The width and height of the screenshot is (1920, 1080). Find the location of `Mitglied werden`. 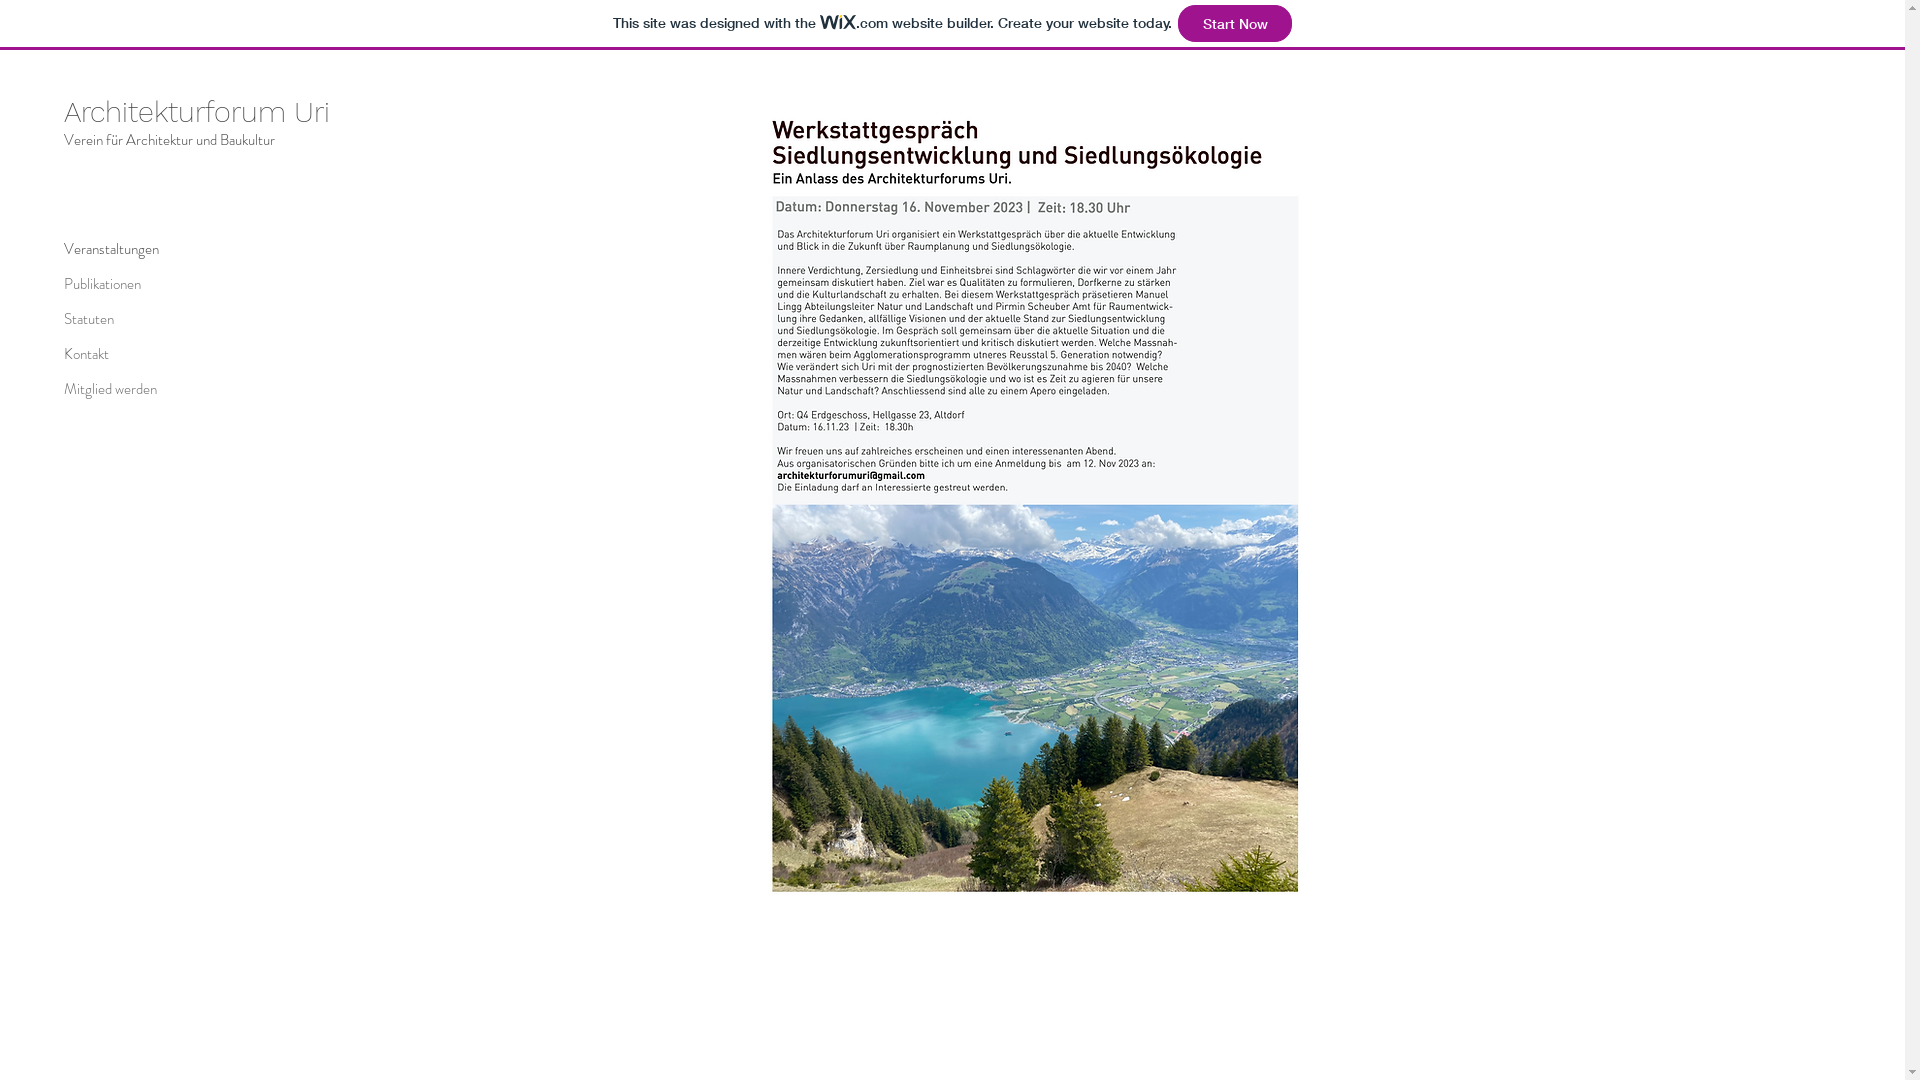

Mitglied werden is located at coordinates (134, 390).